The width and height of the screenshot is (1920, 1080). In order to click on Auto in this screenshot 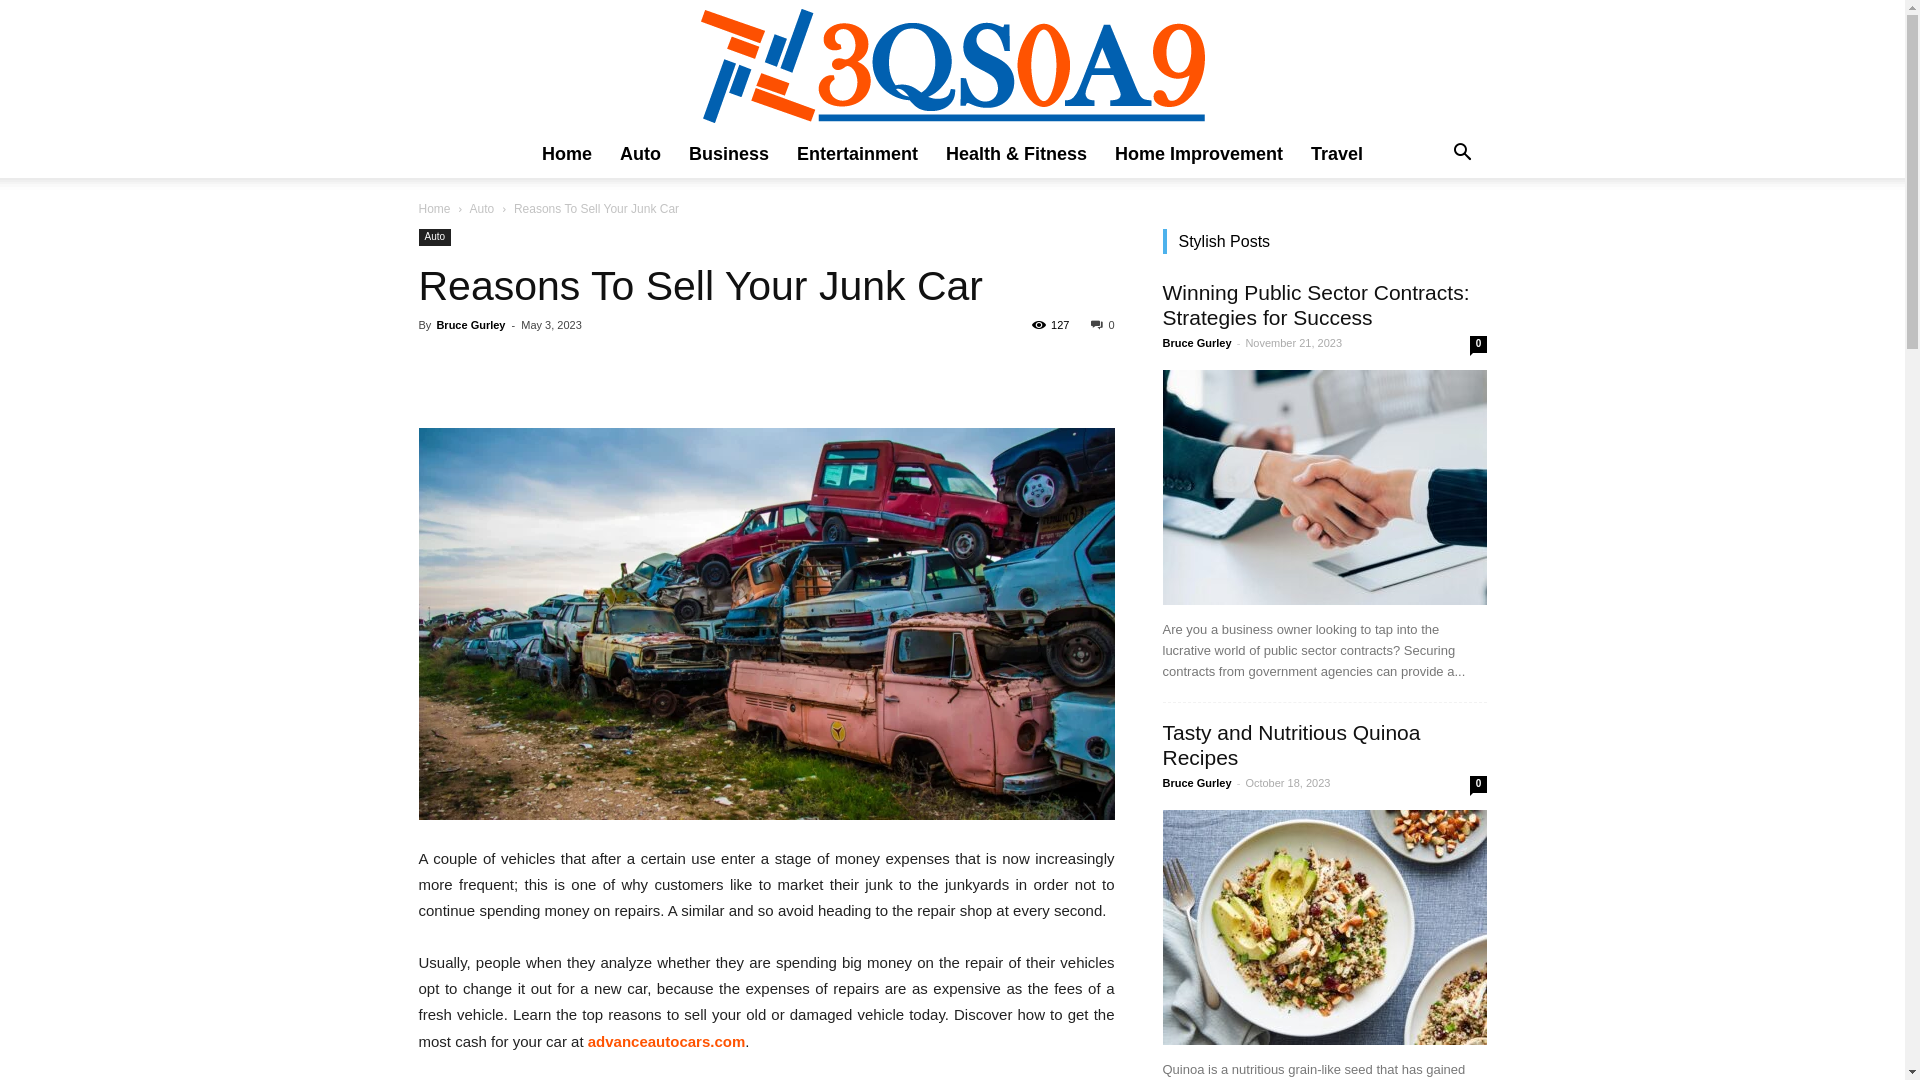, I will do `click(640, 154)`.